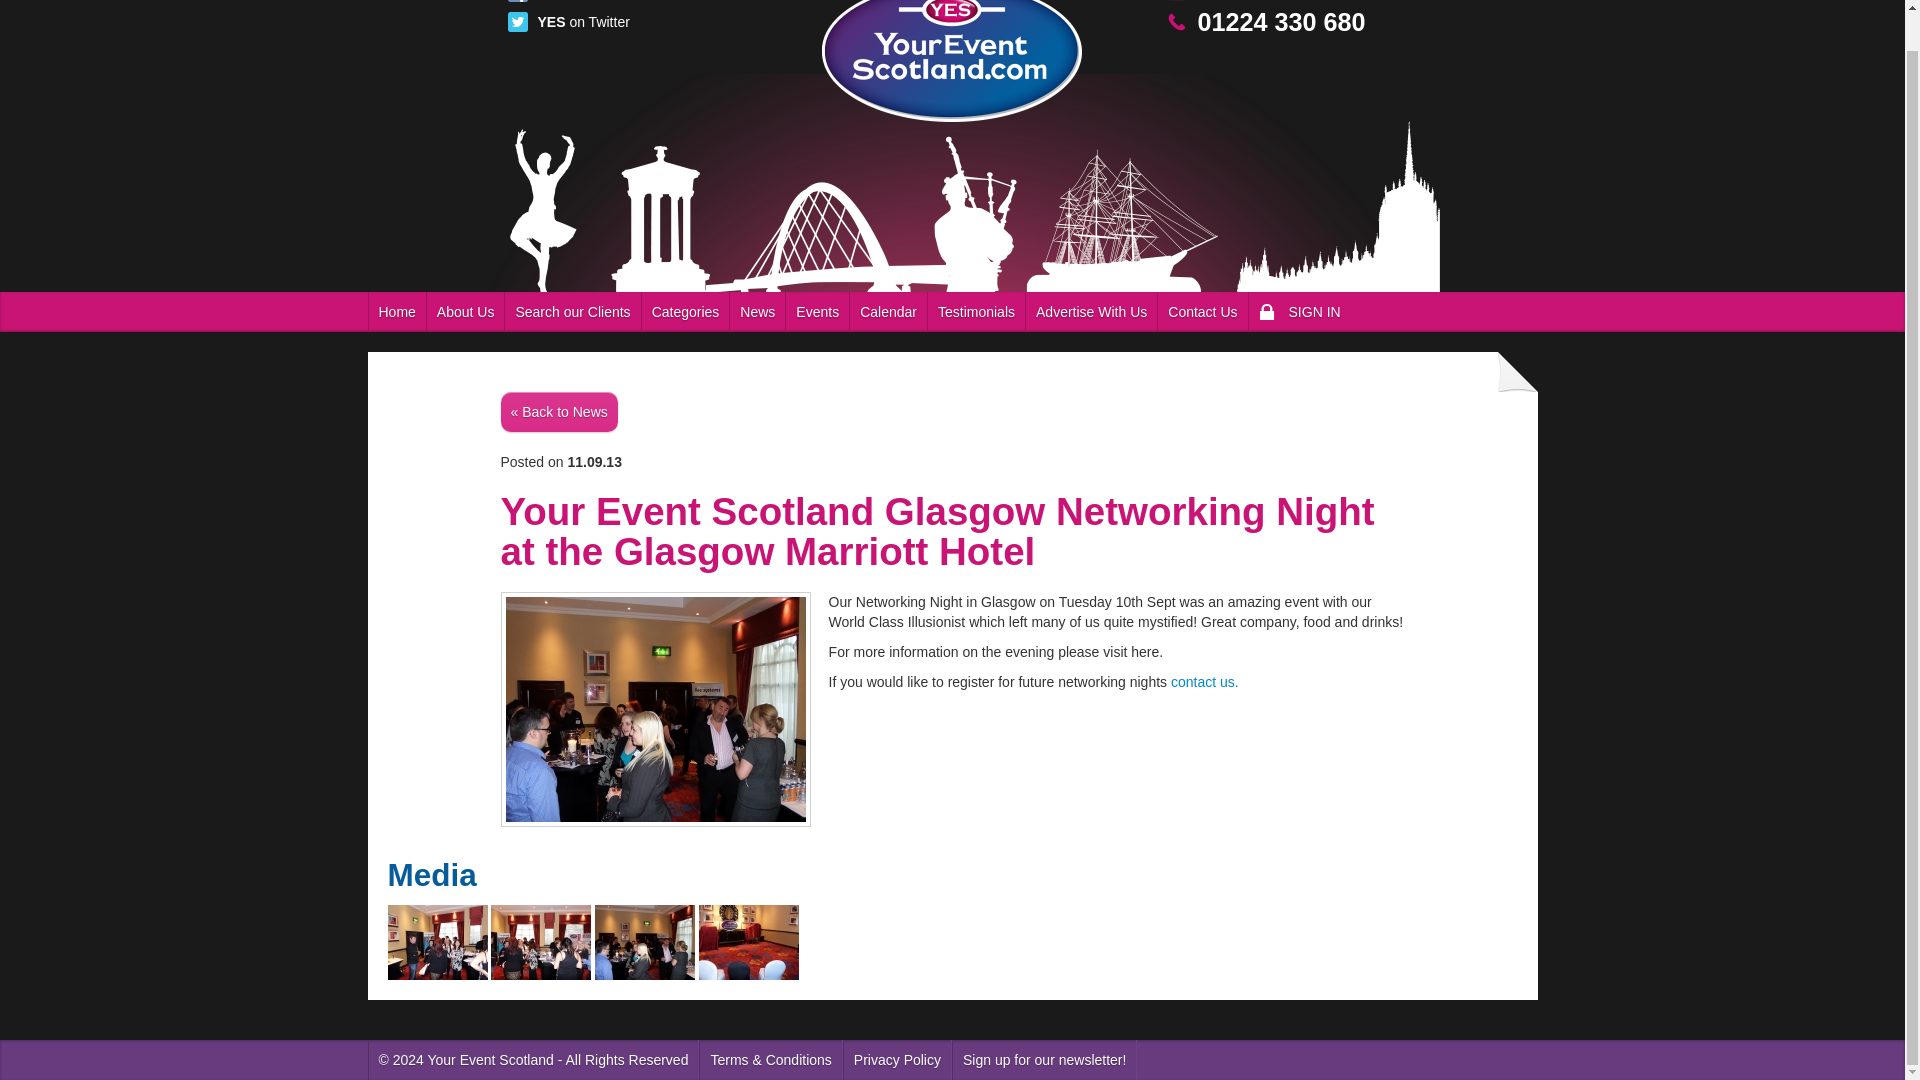 The width and height of the screenshot is (1920, 1080). I want to click on Home, so click(396, 311).